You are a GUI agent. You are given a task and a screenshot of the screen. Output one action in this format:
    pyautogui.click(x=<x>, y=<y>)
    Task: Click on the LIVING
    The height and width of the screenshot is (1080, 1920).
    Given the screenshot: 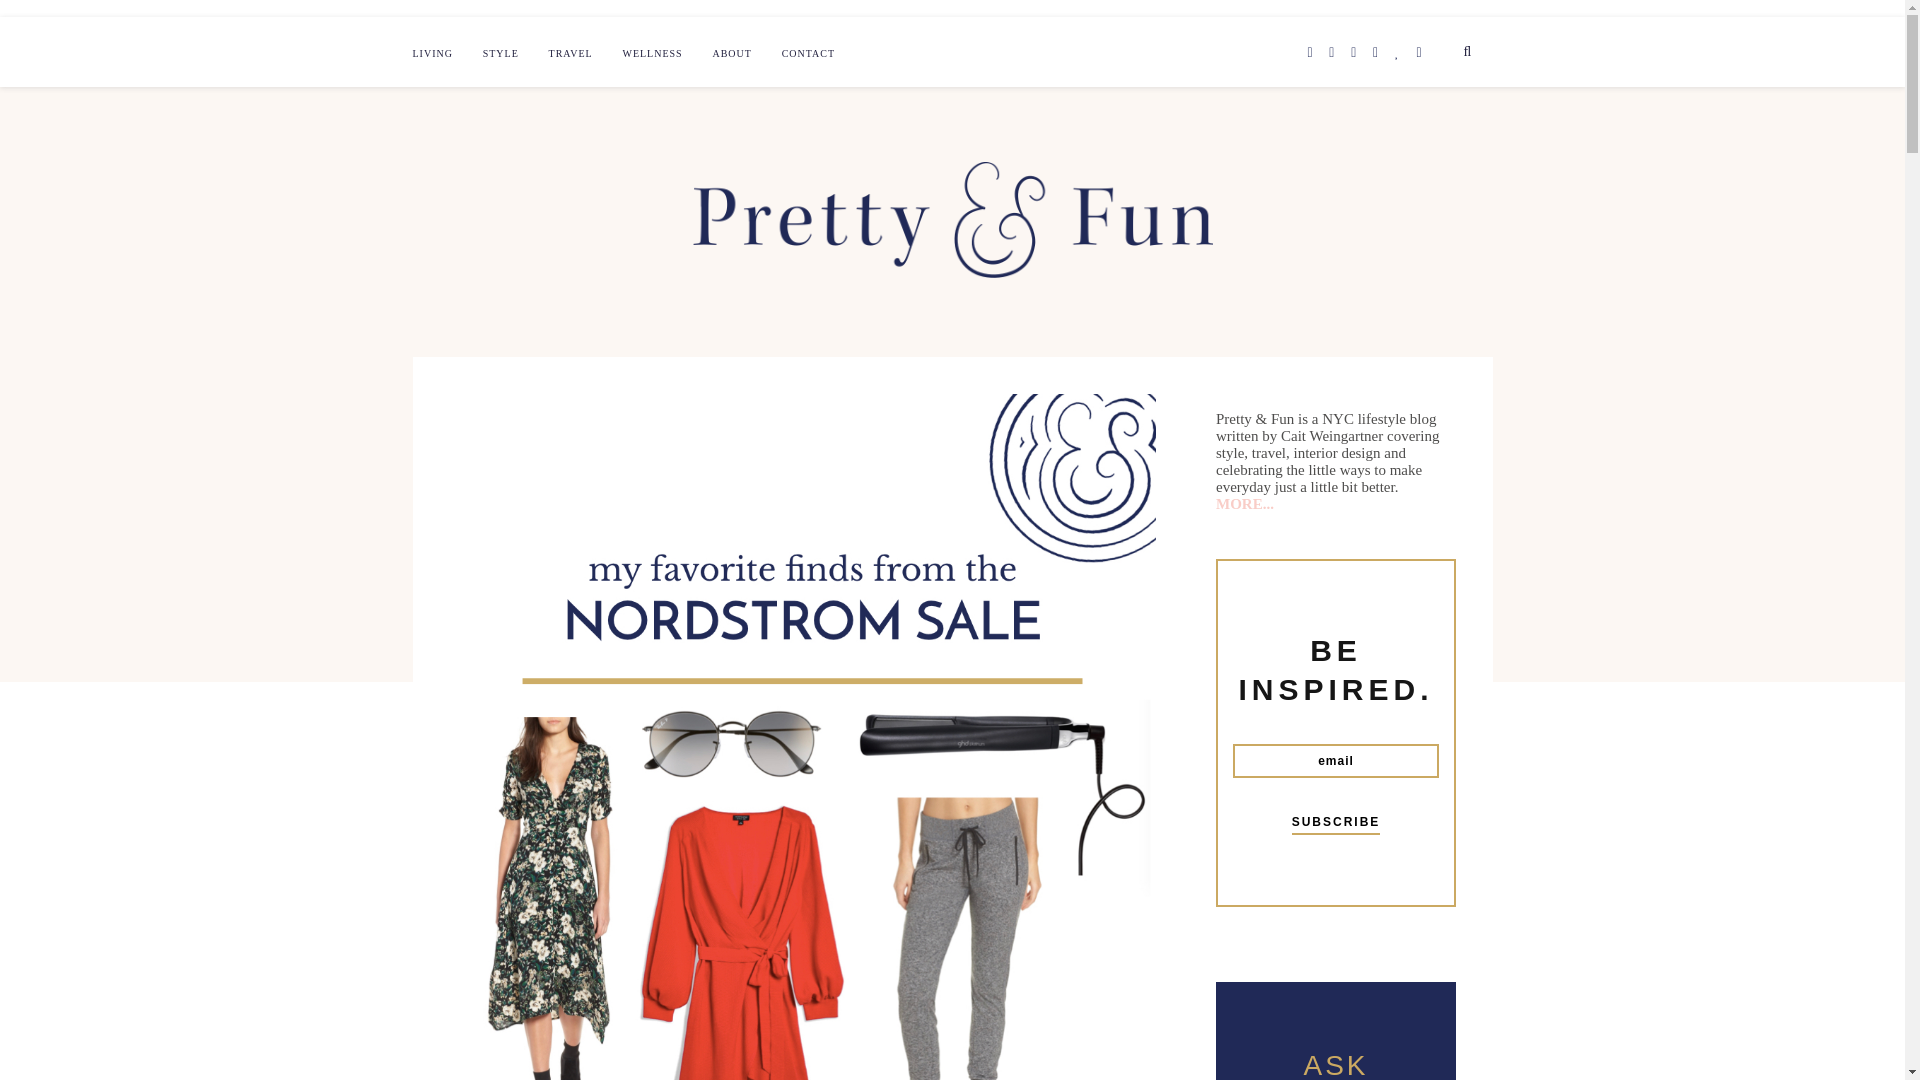 What is the action you would take?
    pyautogui.click(x=432, y=54)
    